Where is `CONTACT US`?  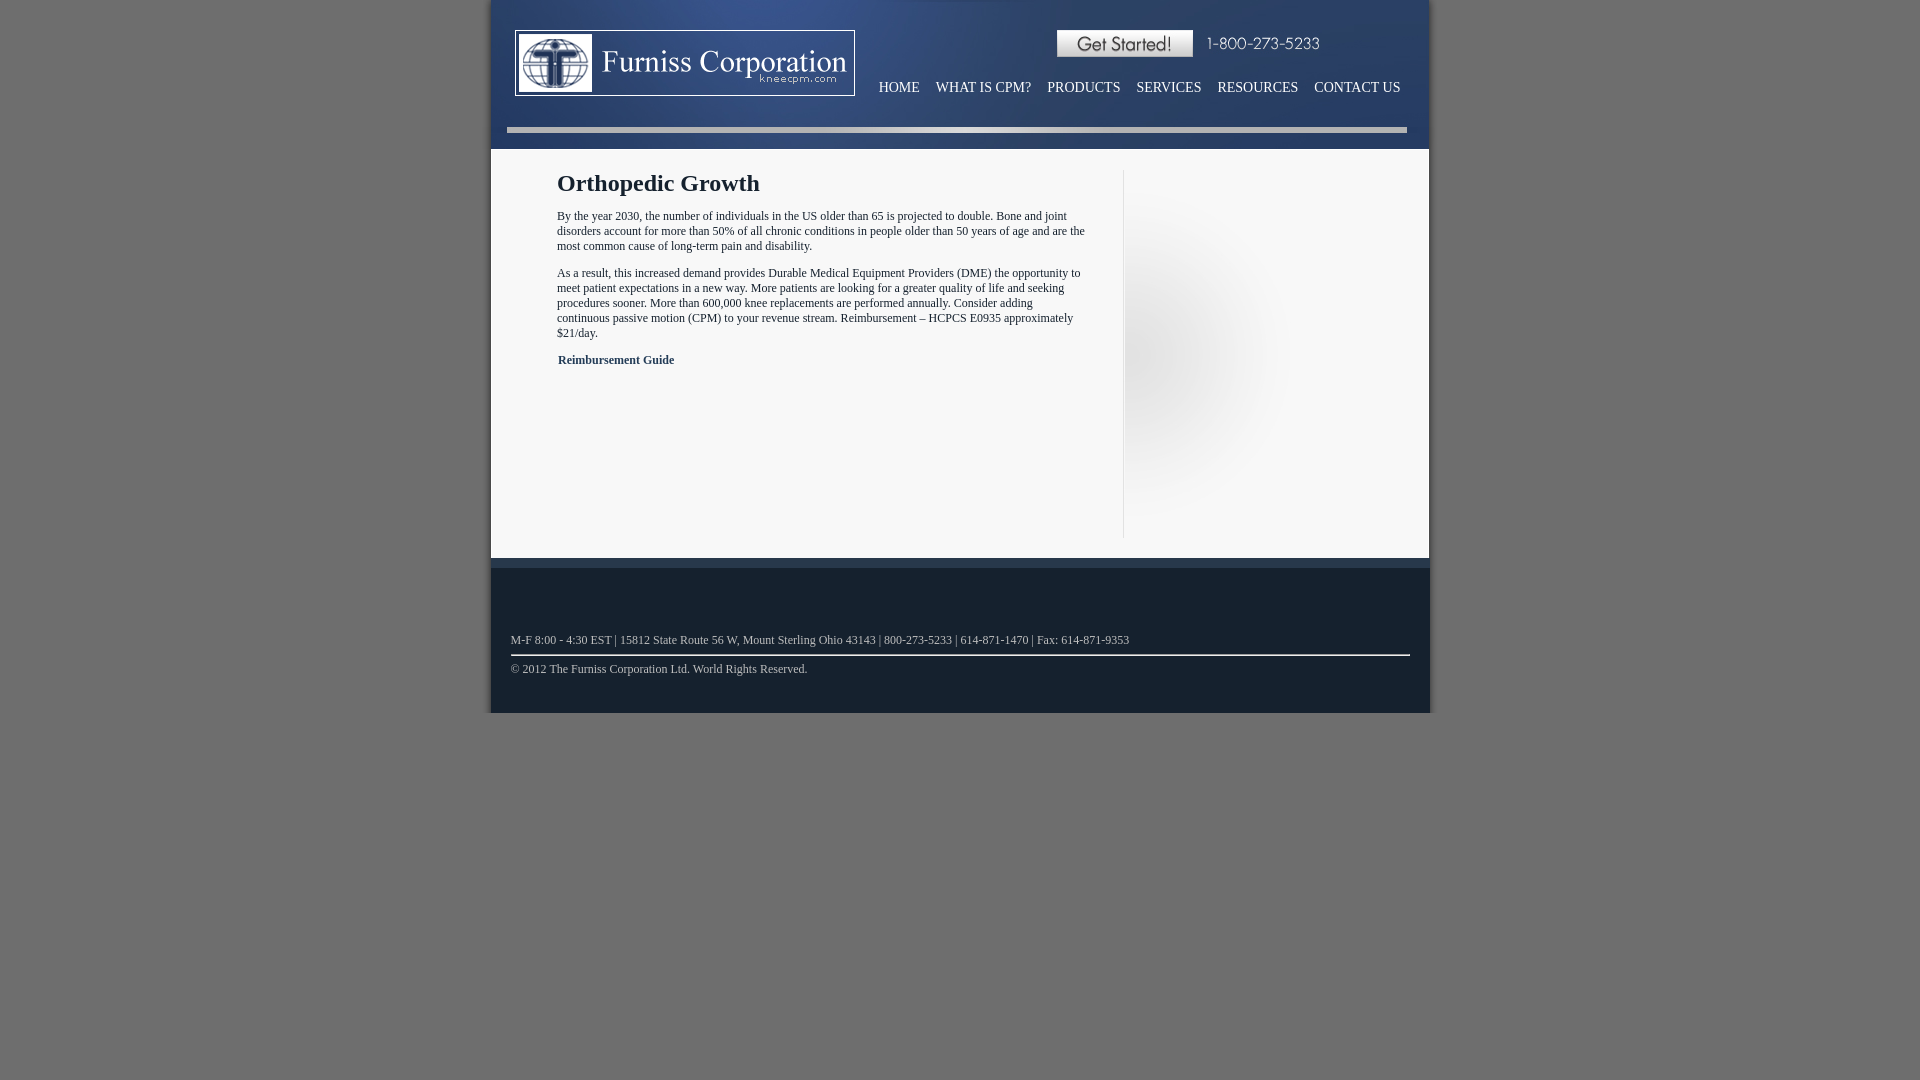 CONTACT US is located at coordinates (1364, 88).